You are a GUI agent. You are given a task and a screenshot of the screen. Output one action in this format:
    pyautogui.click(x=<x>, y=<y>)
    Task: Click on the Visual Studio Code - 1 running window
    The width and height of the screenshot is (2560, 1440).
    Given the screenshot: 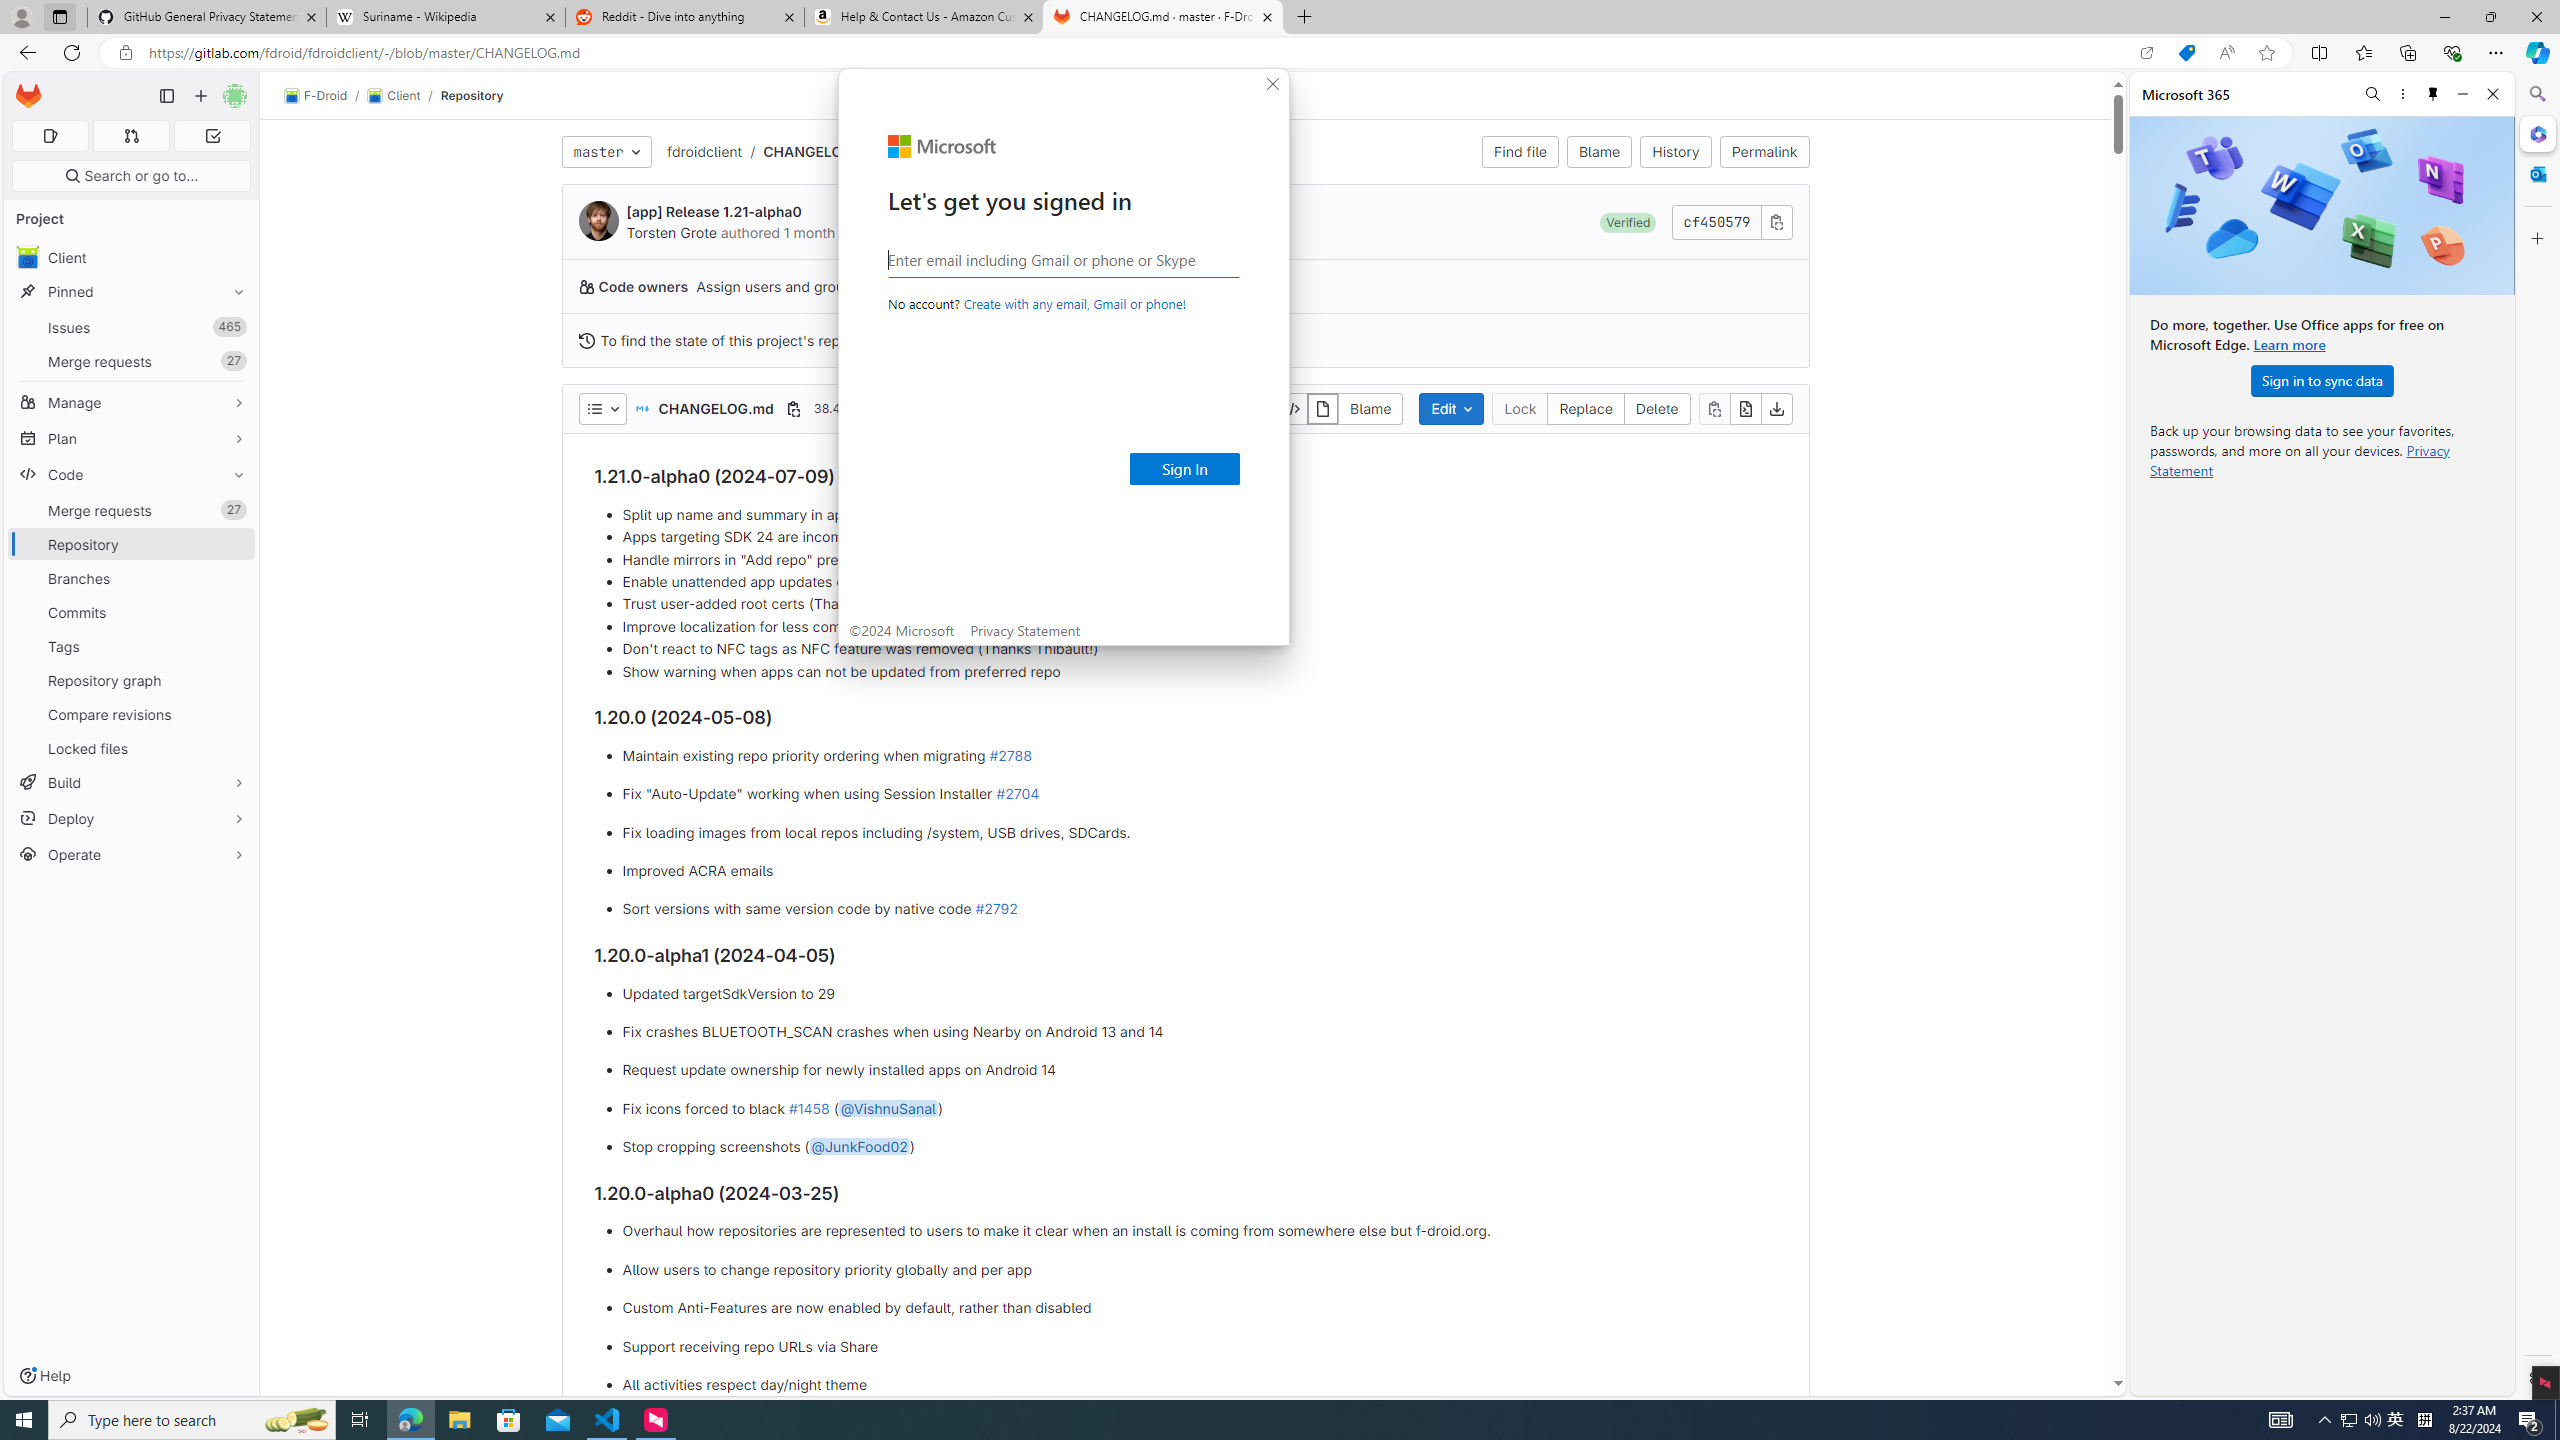 What is the action you would take?
    pyautogui.click(x=608, y=1420)
    